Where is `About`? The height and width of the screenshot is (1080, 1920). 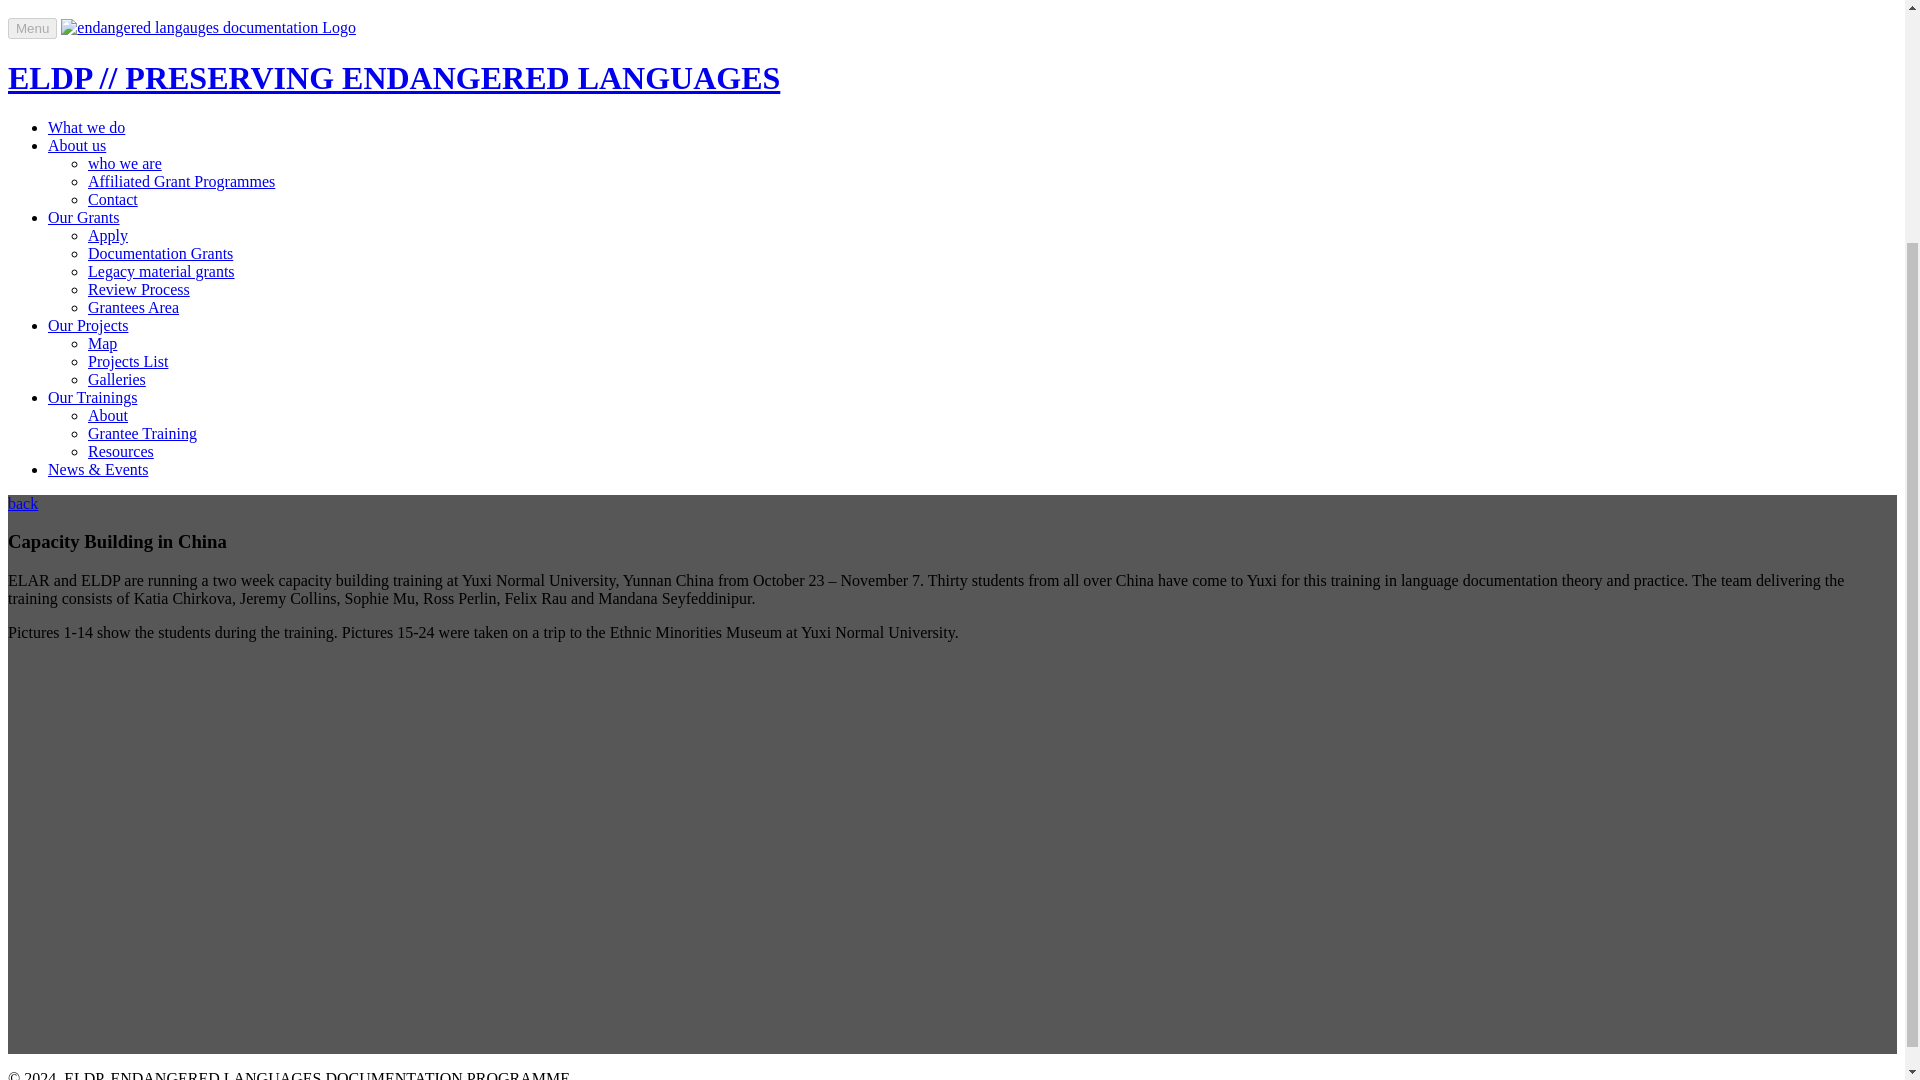
About is located at coordinates (108, 416).